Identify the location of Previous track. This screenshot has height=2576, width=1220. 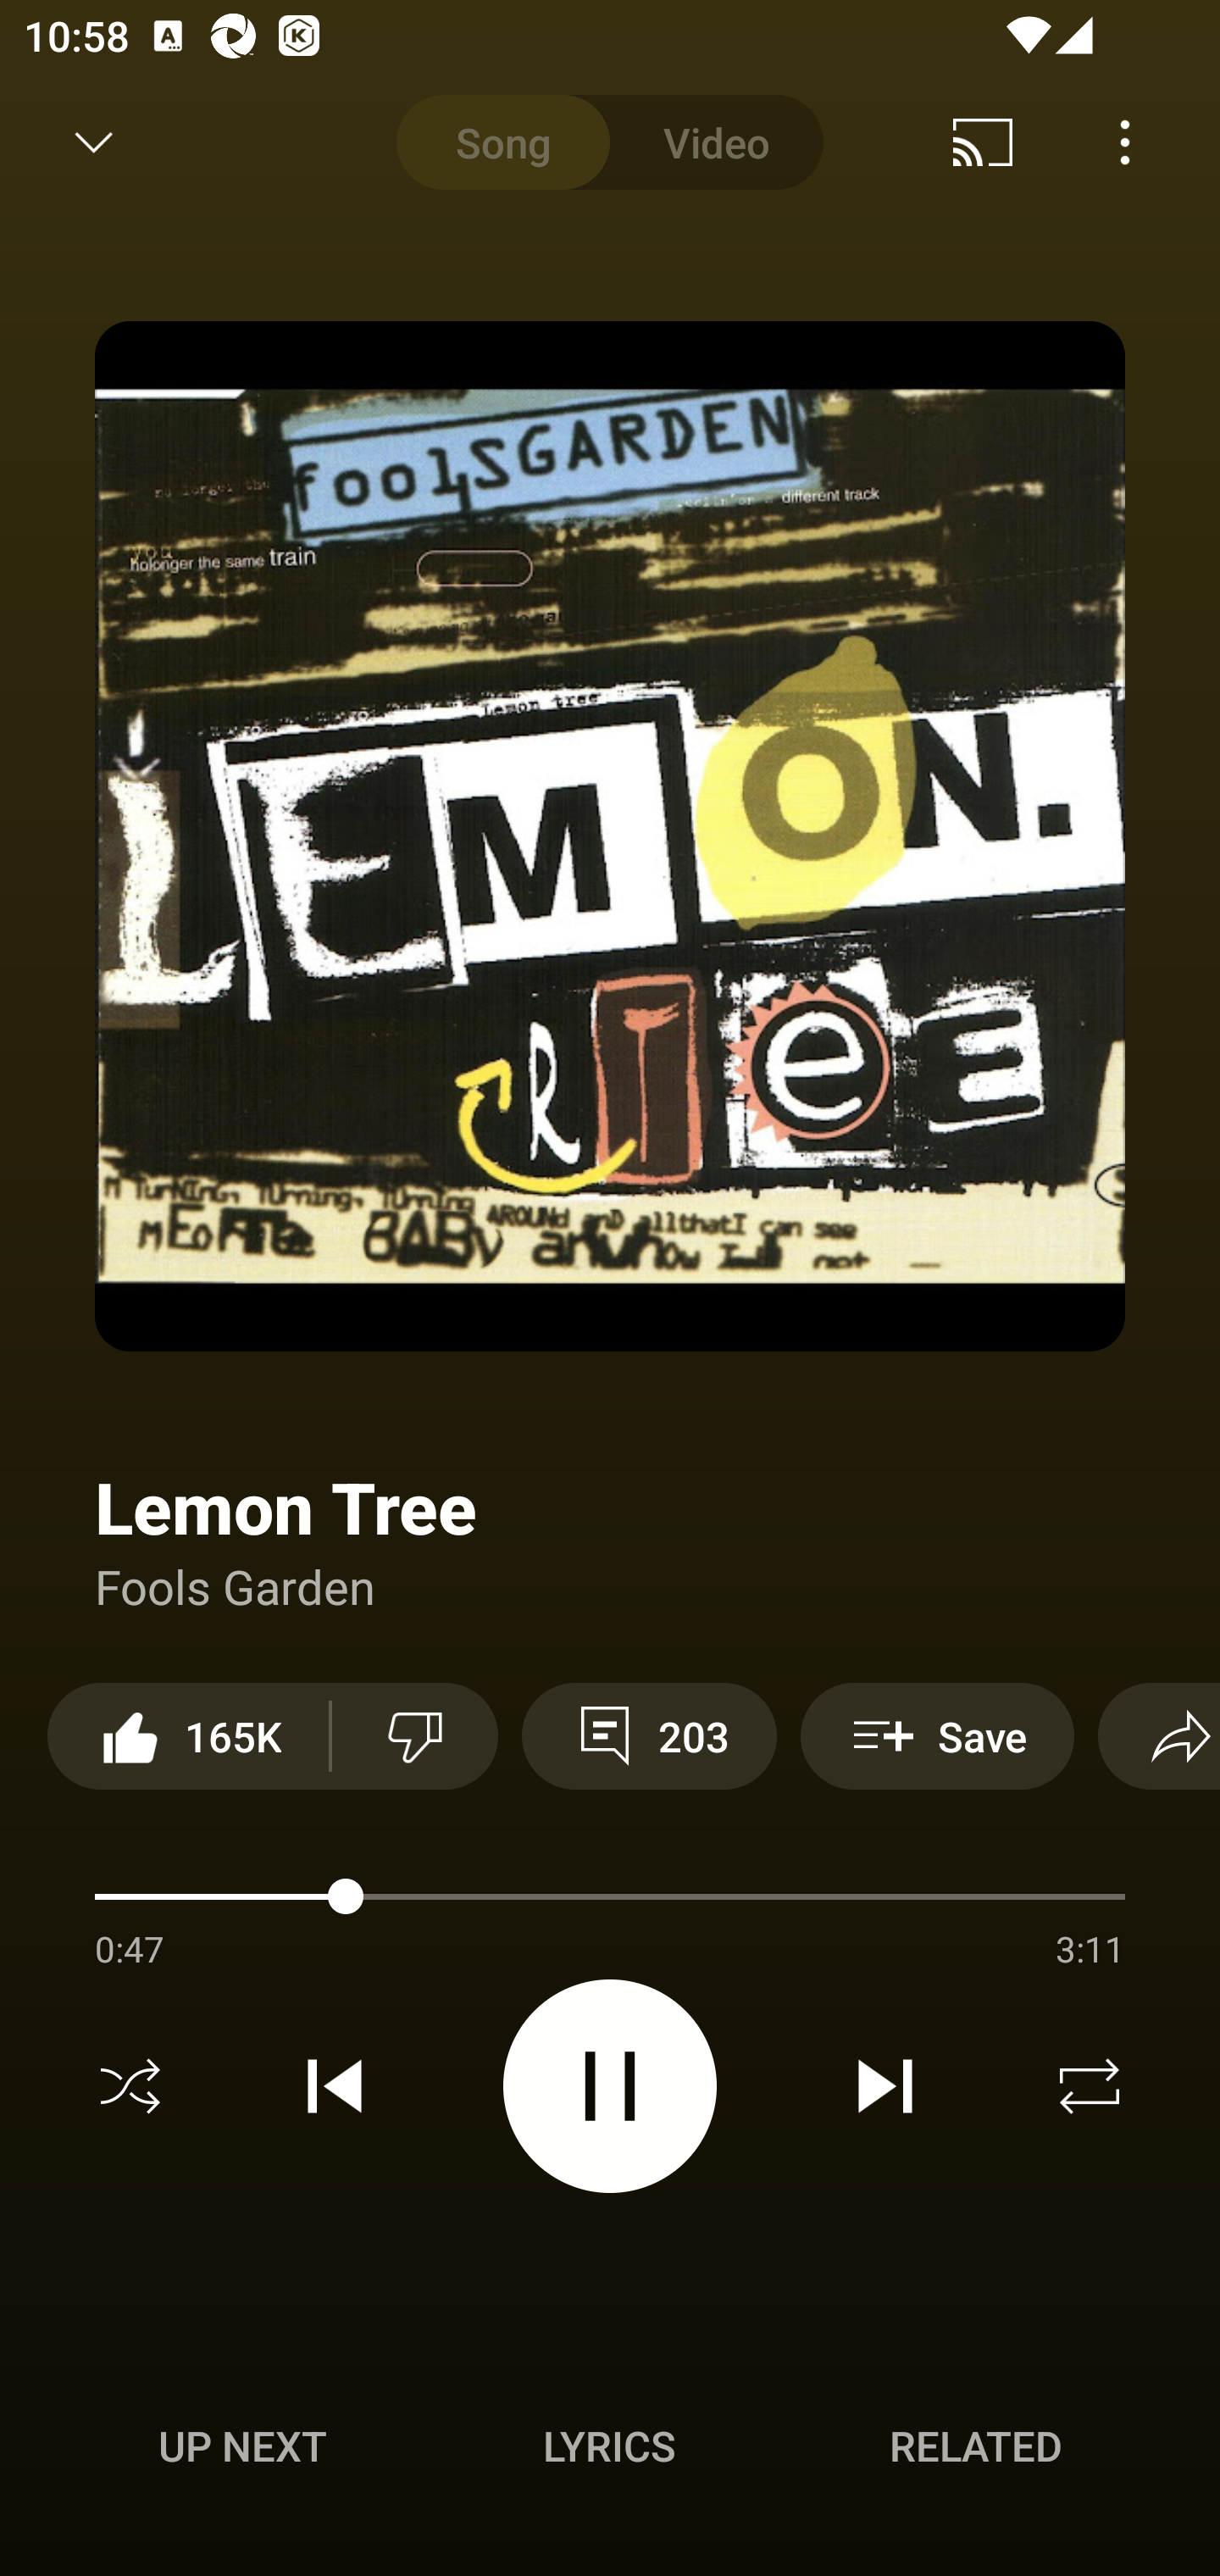
(335, 2086).